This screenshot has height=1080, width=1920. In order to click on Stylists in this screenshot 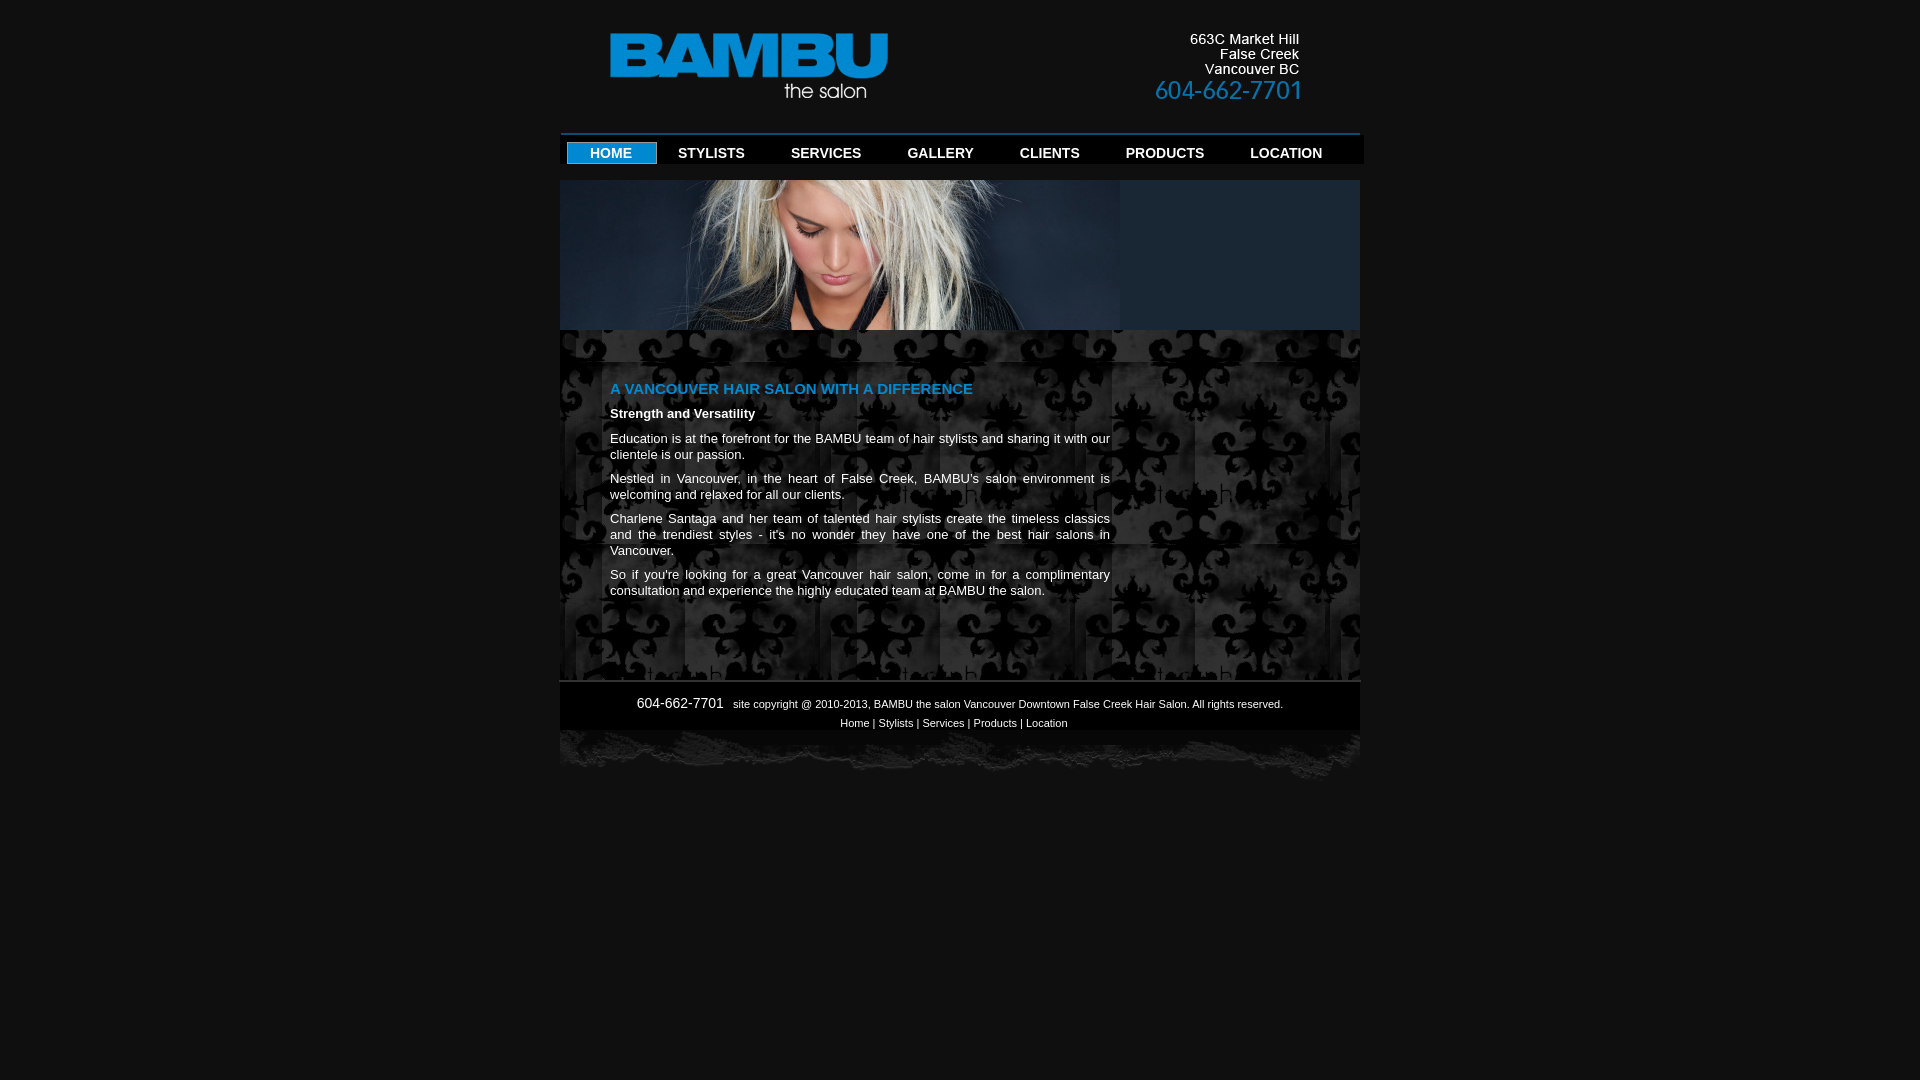, I will do `click(896, 723)`.